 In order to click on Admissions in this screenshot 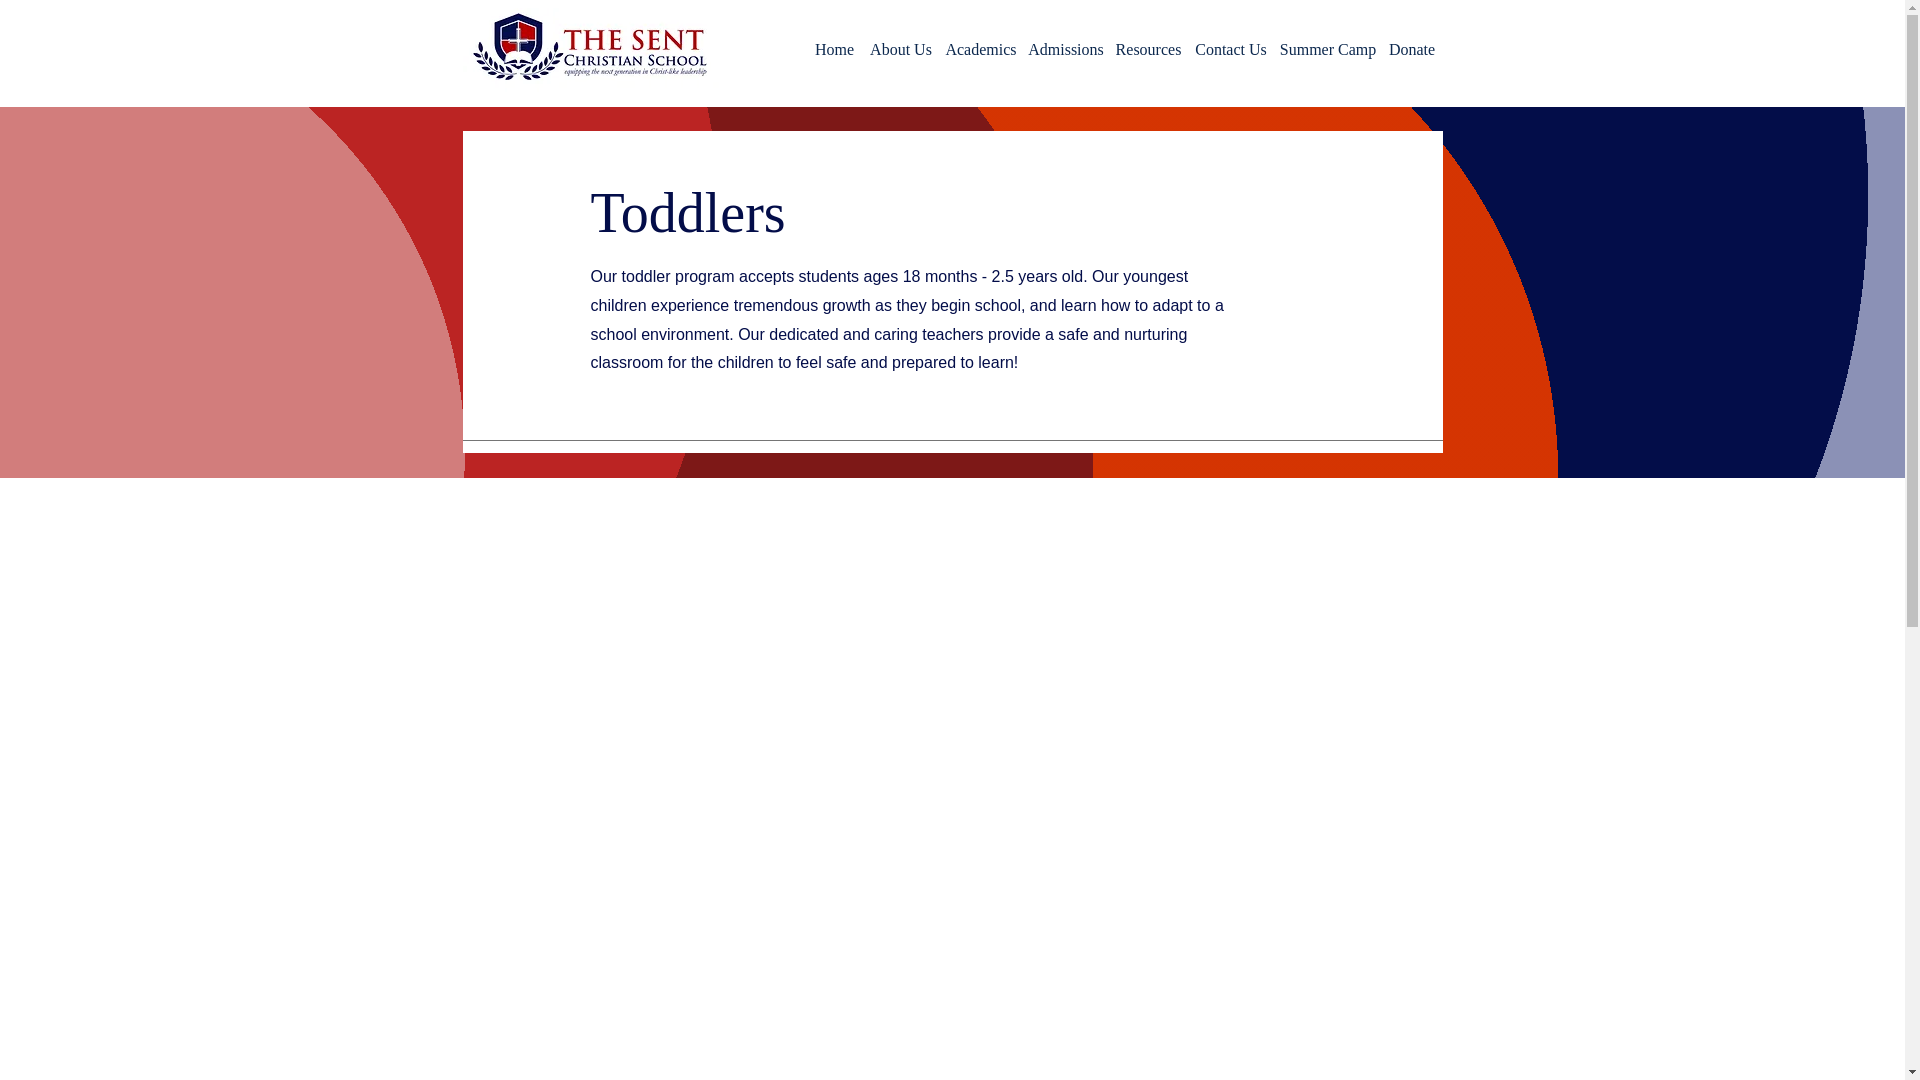, I will do `click(1065, 50)`.